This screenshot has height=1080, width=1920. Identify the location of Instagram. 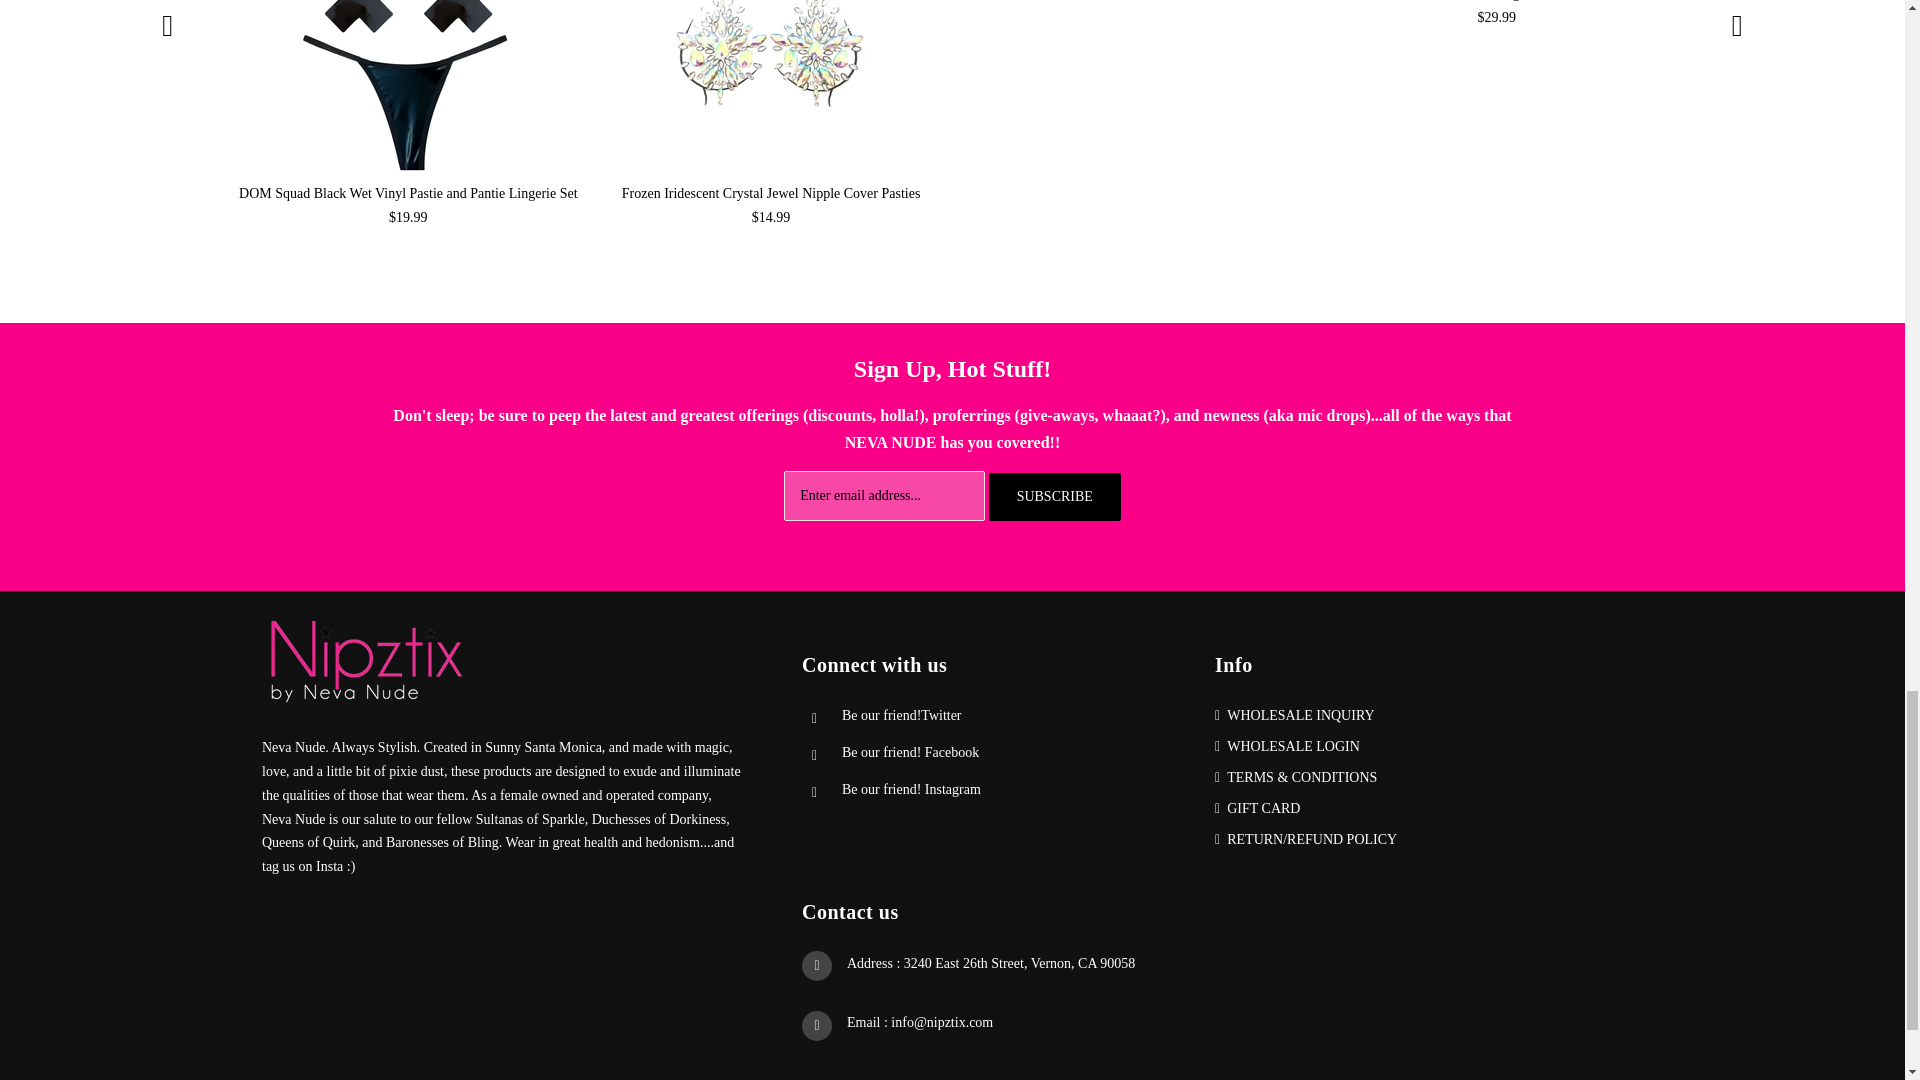
(912, 789).